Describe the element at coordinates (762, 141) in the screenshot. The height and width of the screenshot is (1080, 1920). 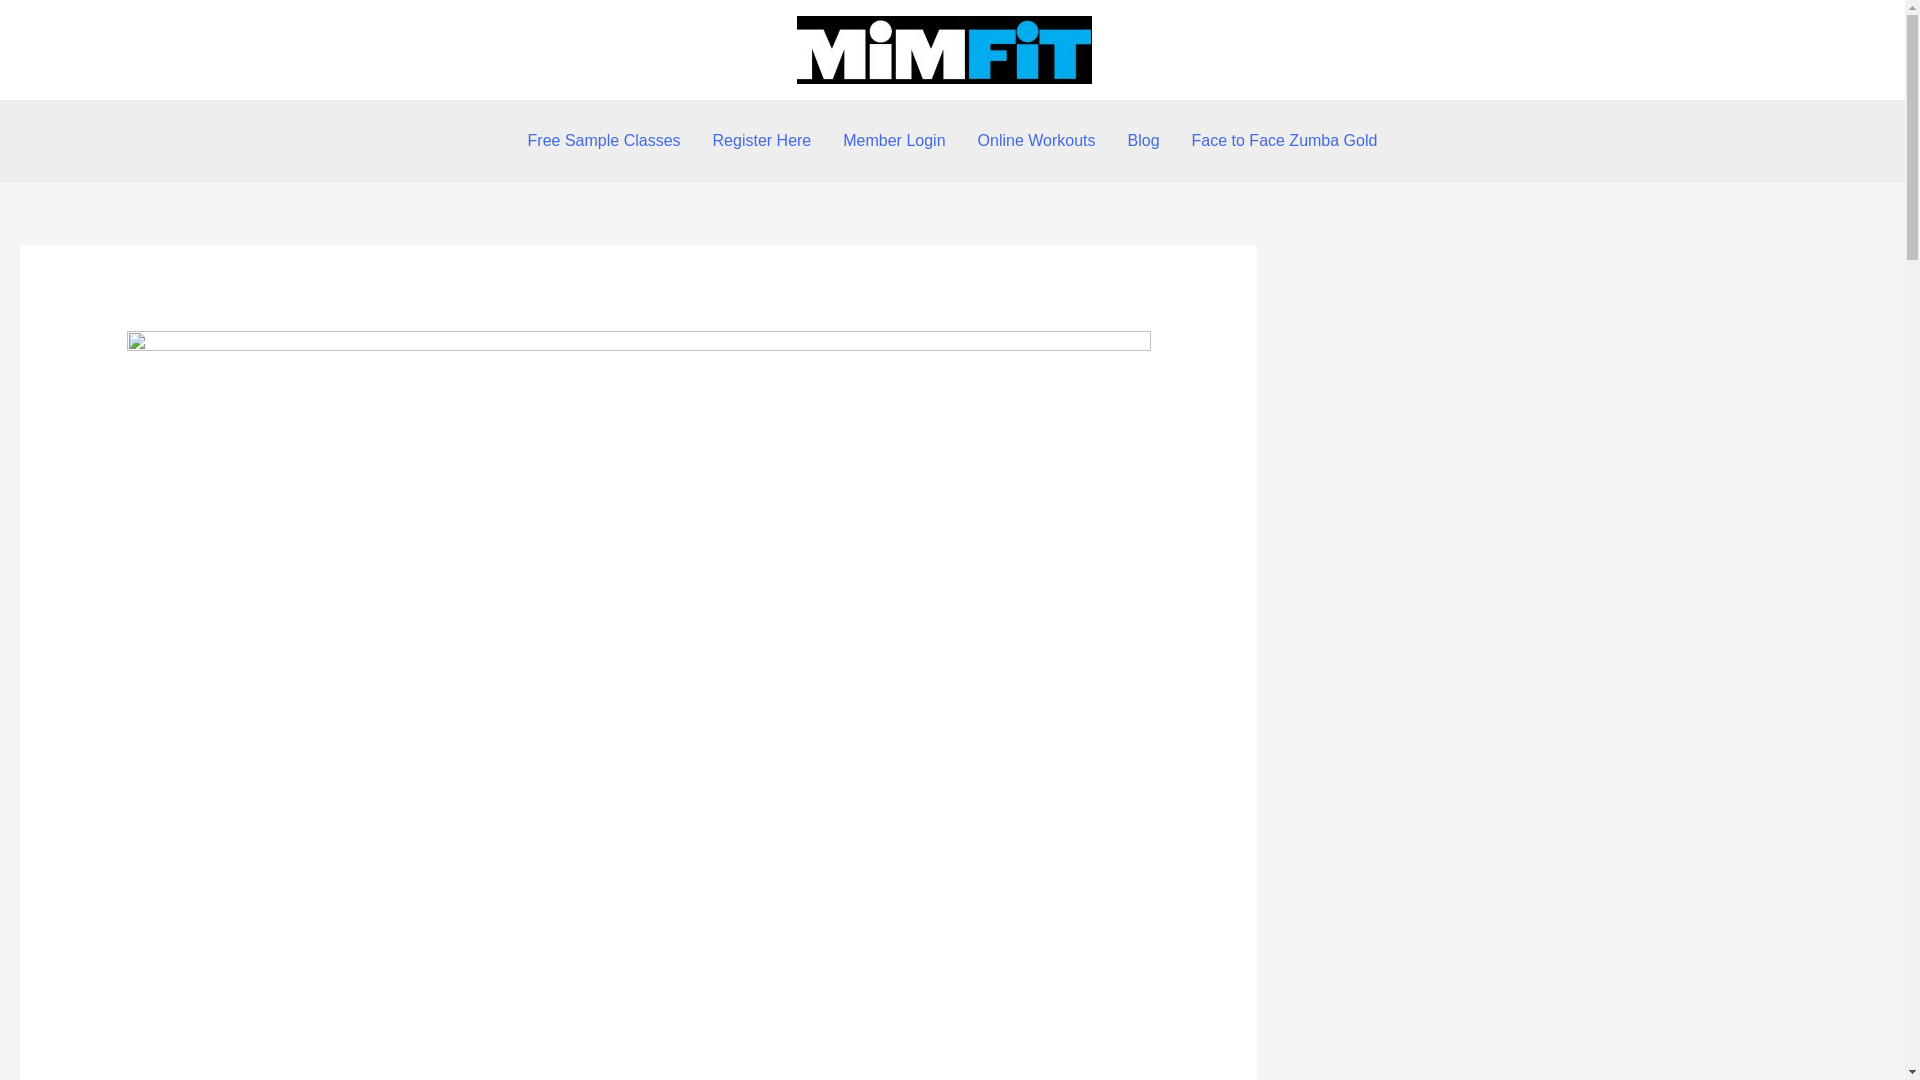
I see `Register Here` at that location.